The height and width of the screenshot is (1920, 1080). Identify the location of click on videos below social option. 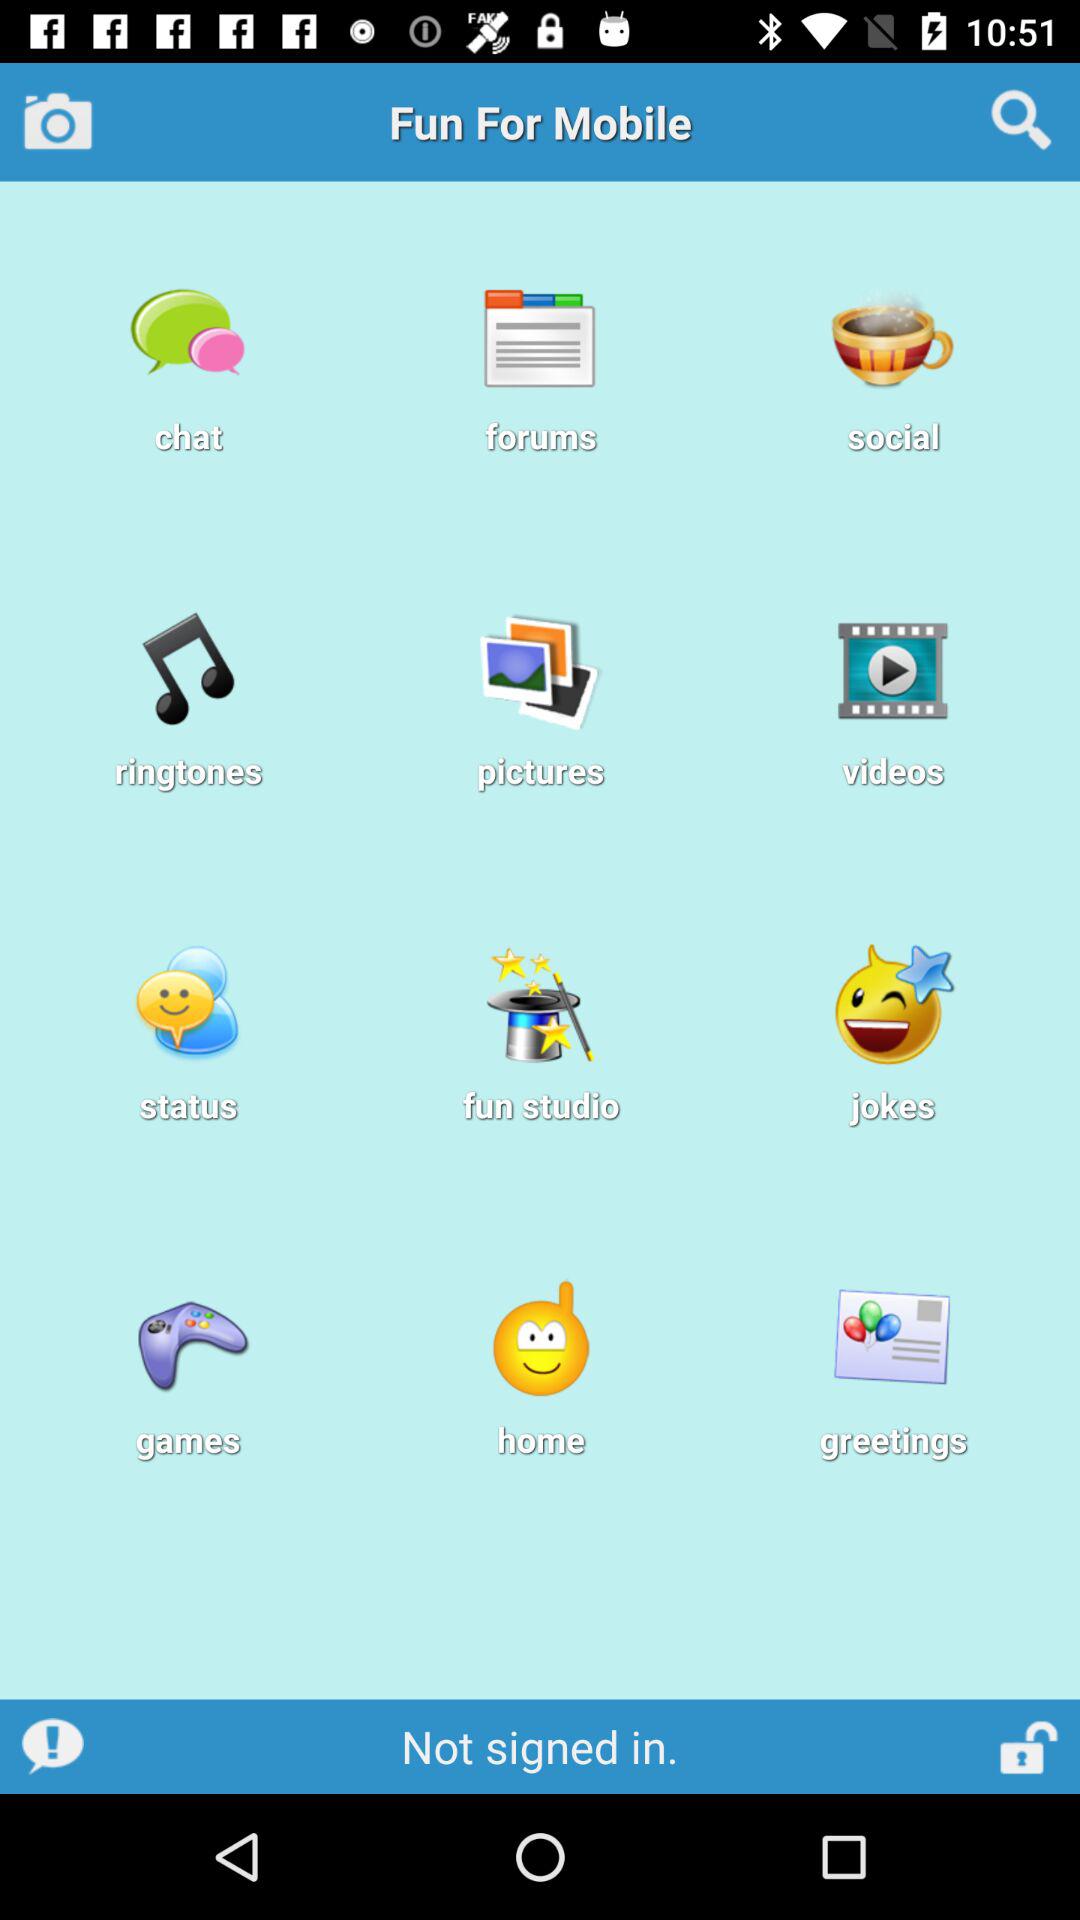
(892, 707).